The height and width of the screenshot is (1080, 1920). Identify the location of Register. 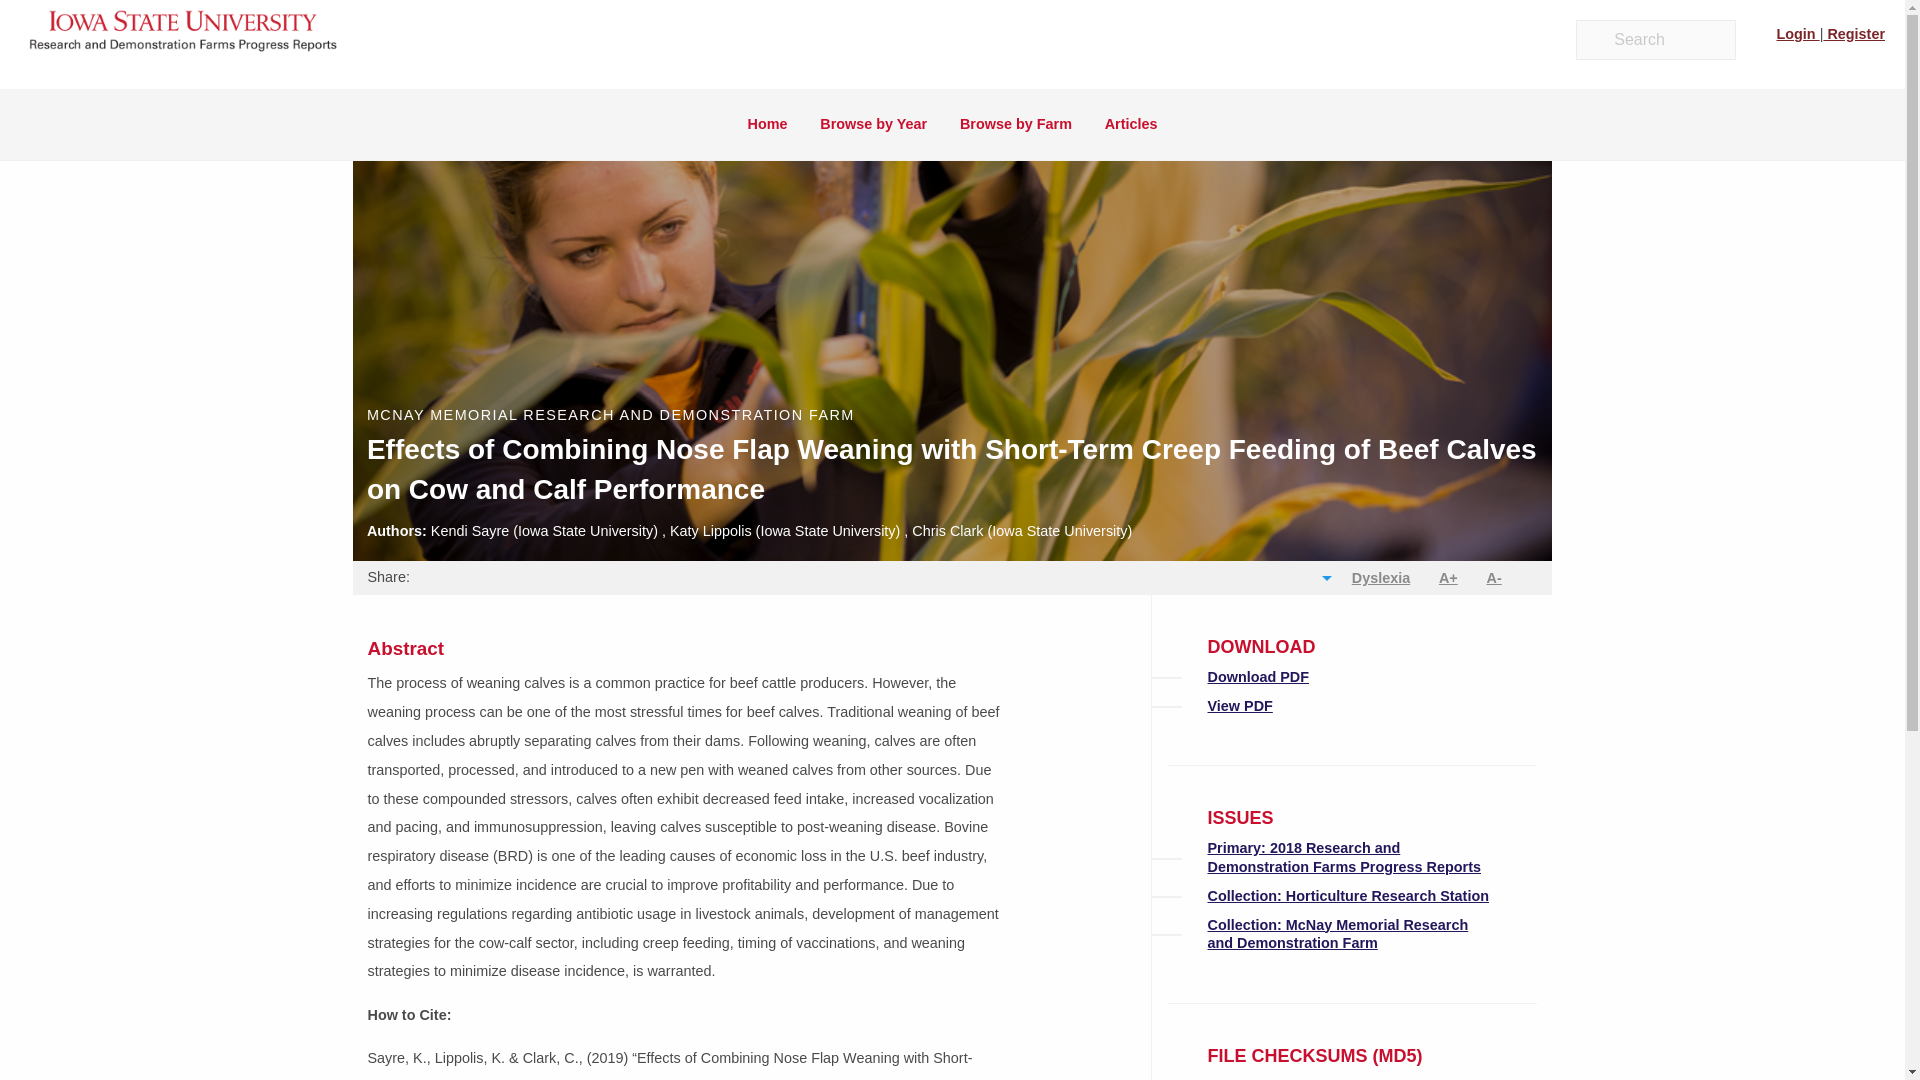
(1854, 34).